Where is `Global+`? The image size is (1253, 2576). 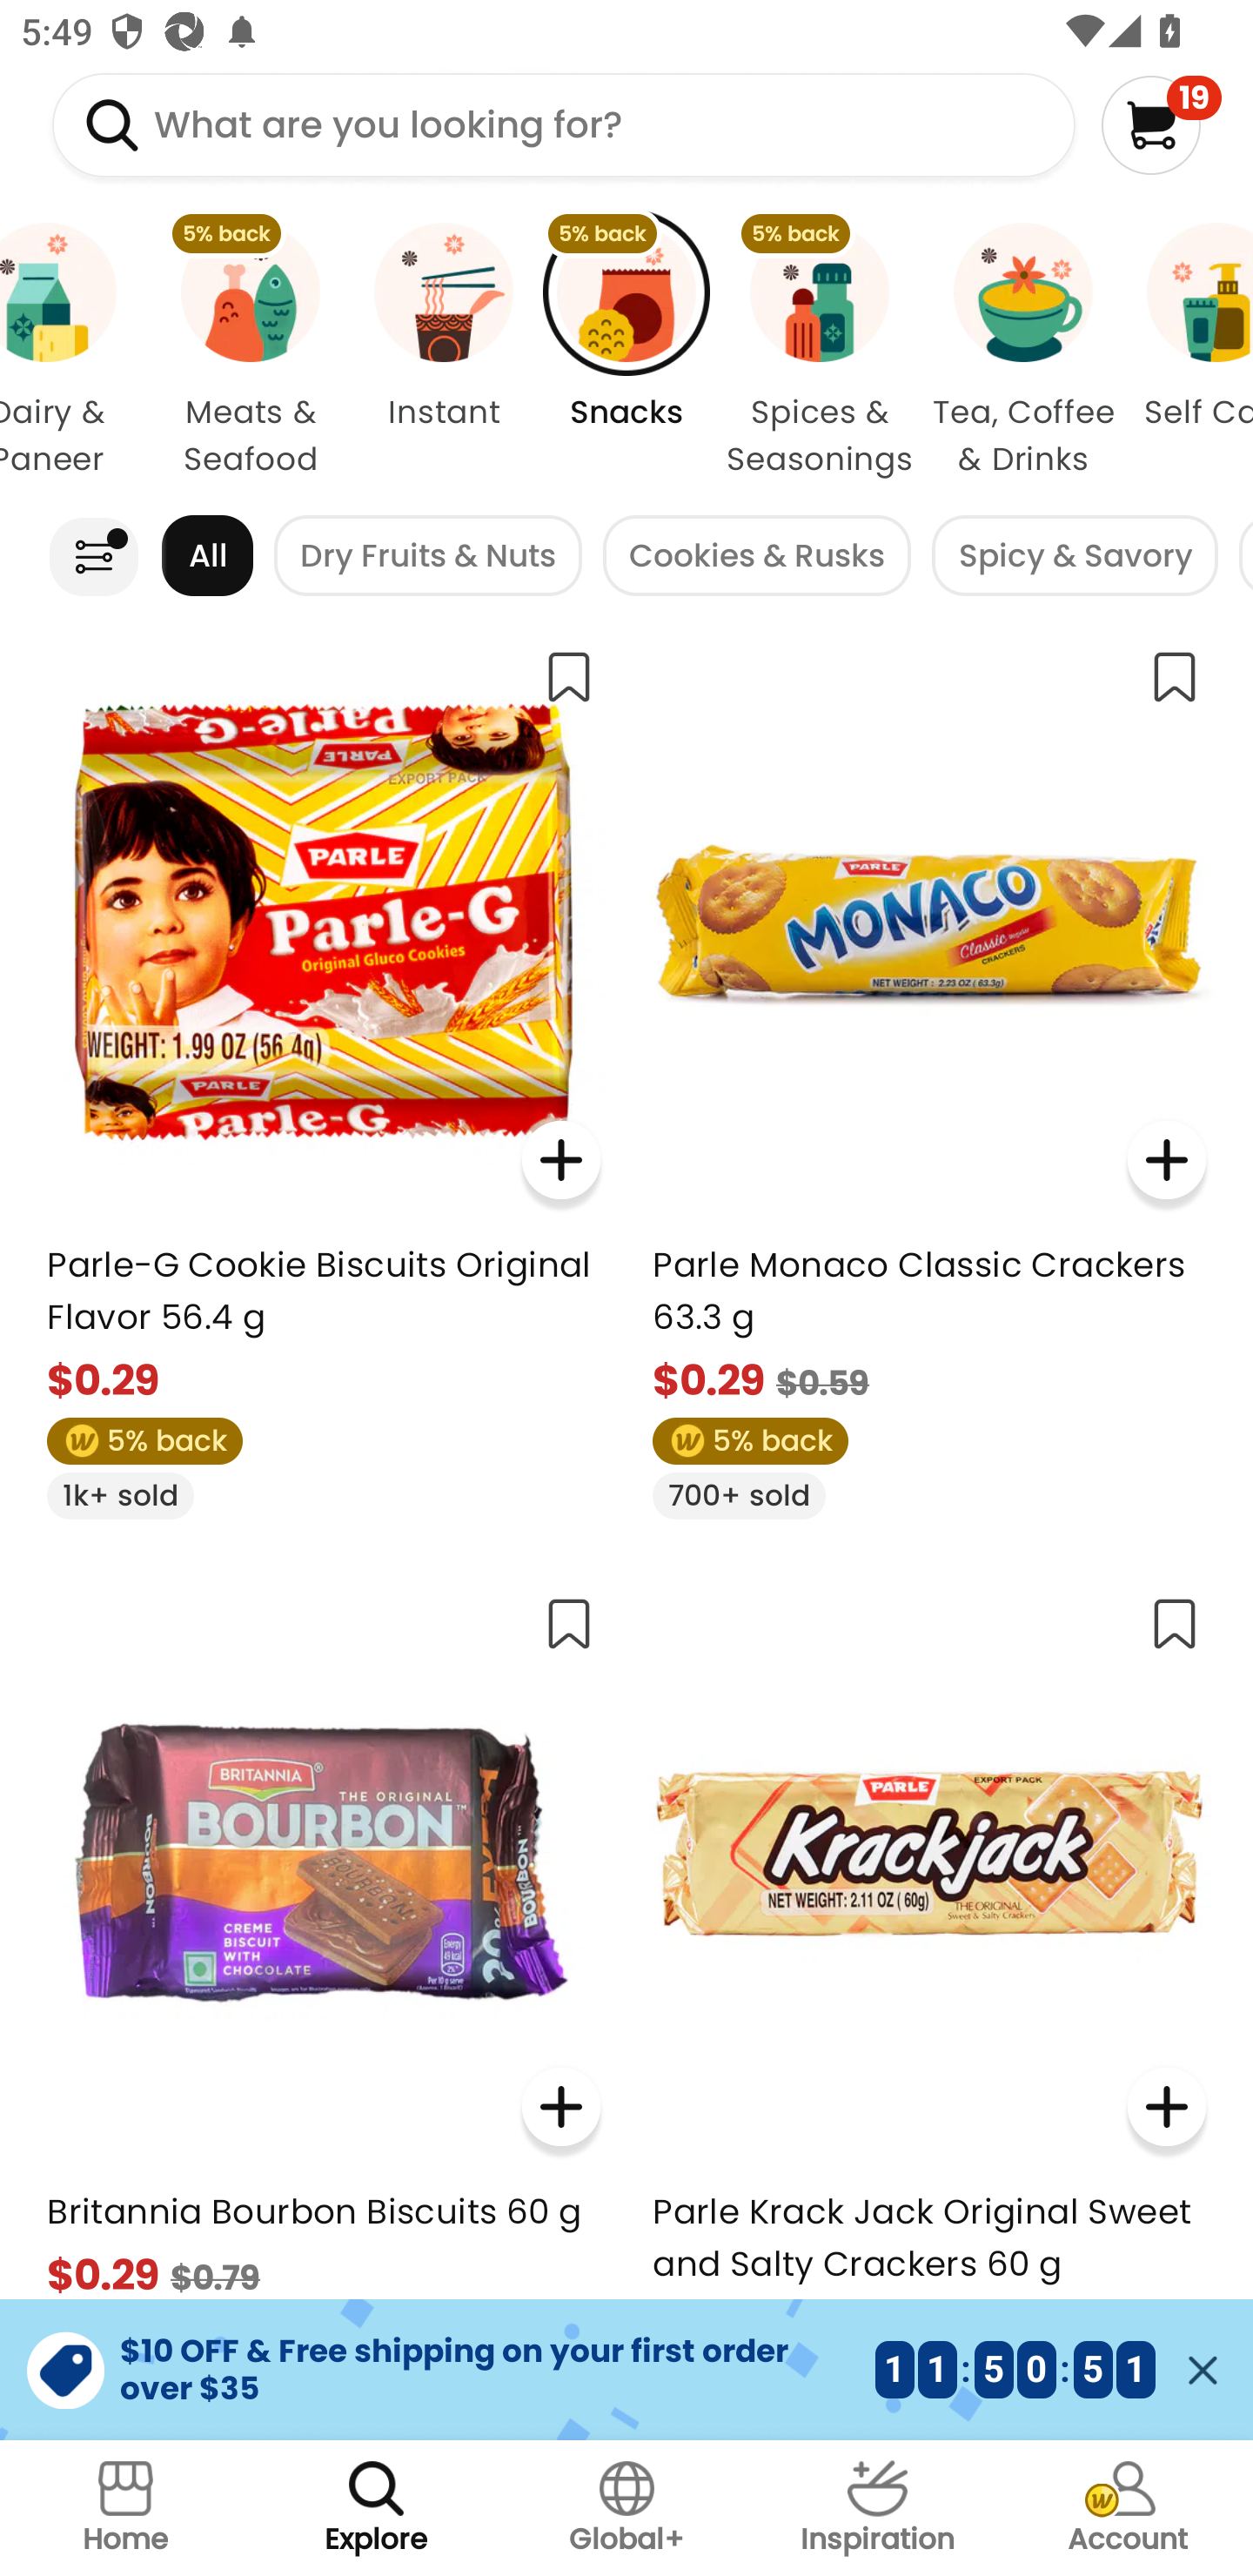 Global+ is located at coordinates (626, 2508).